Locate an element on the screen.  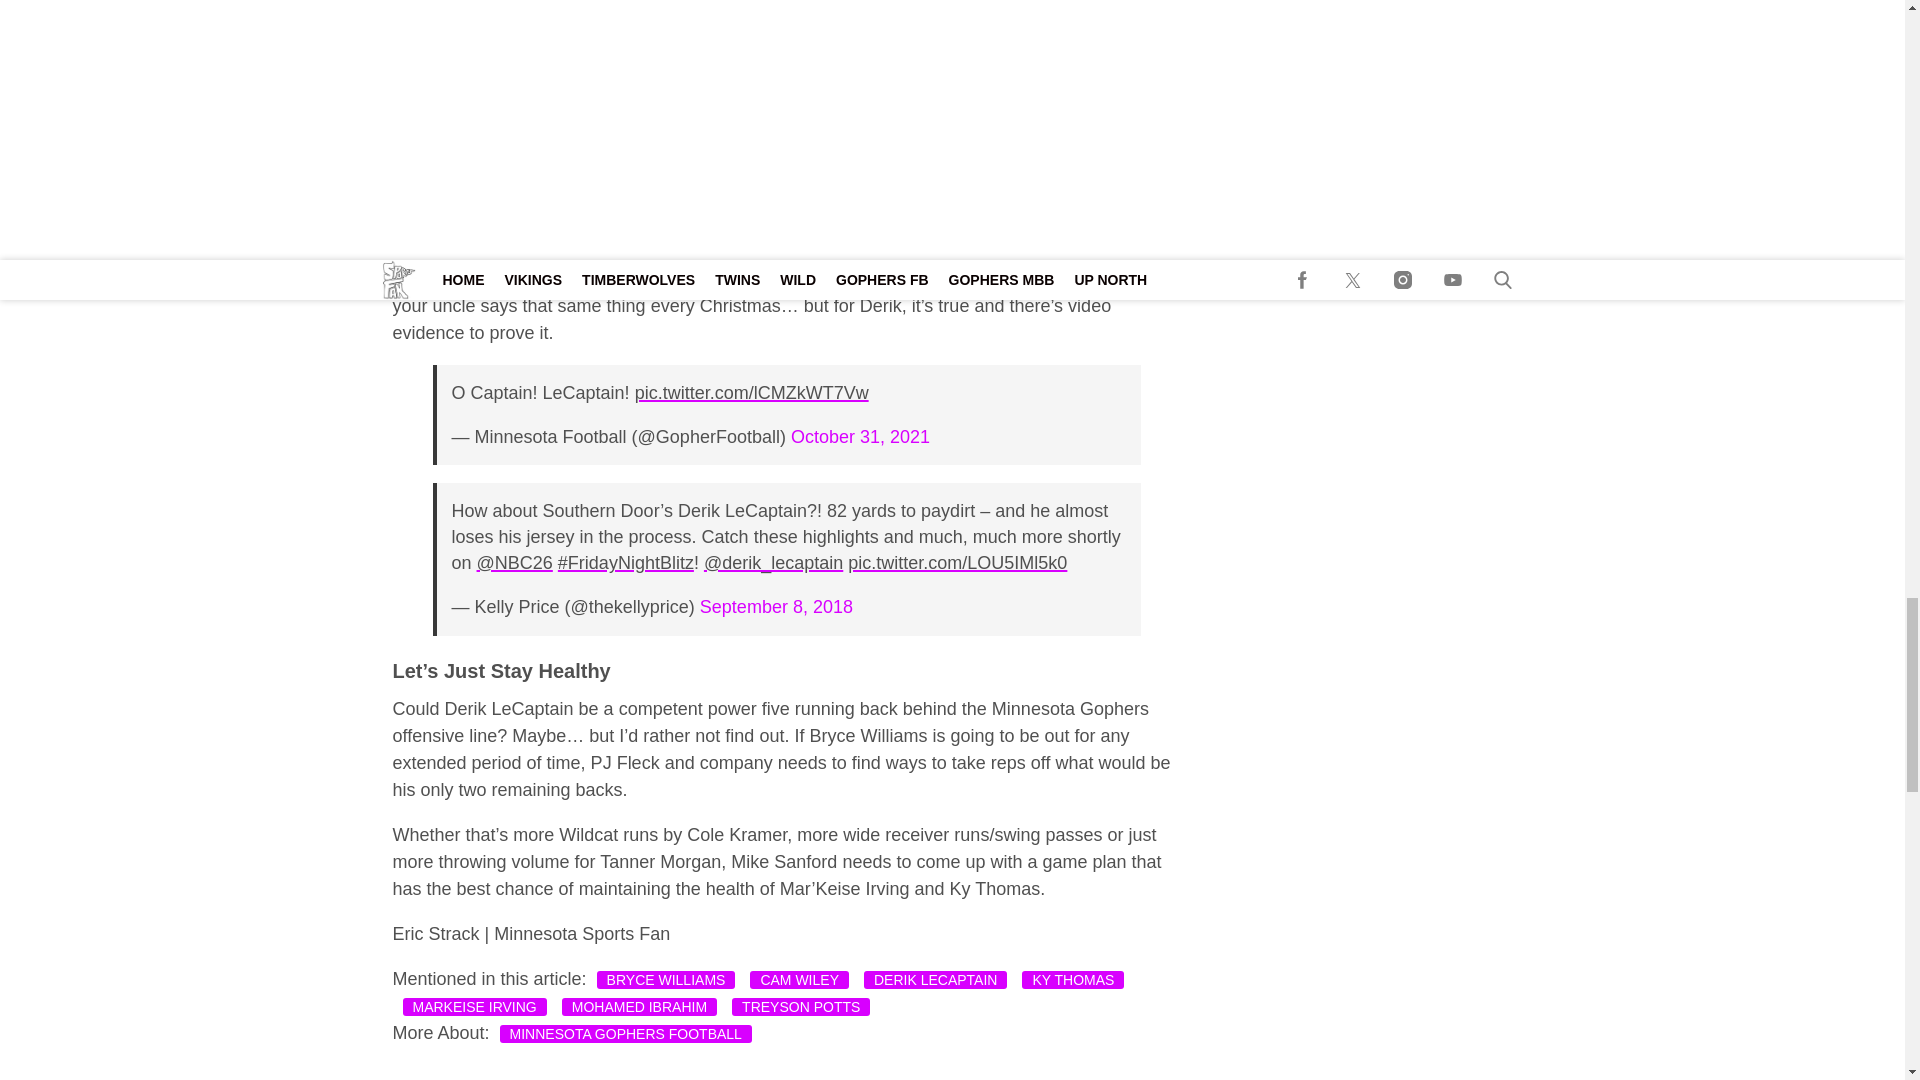
Backup Sophomore LINEBACKER is located at coordinates (970, 180).